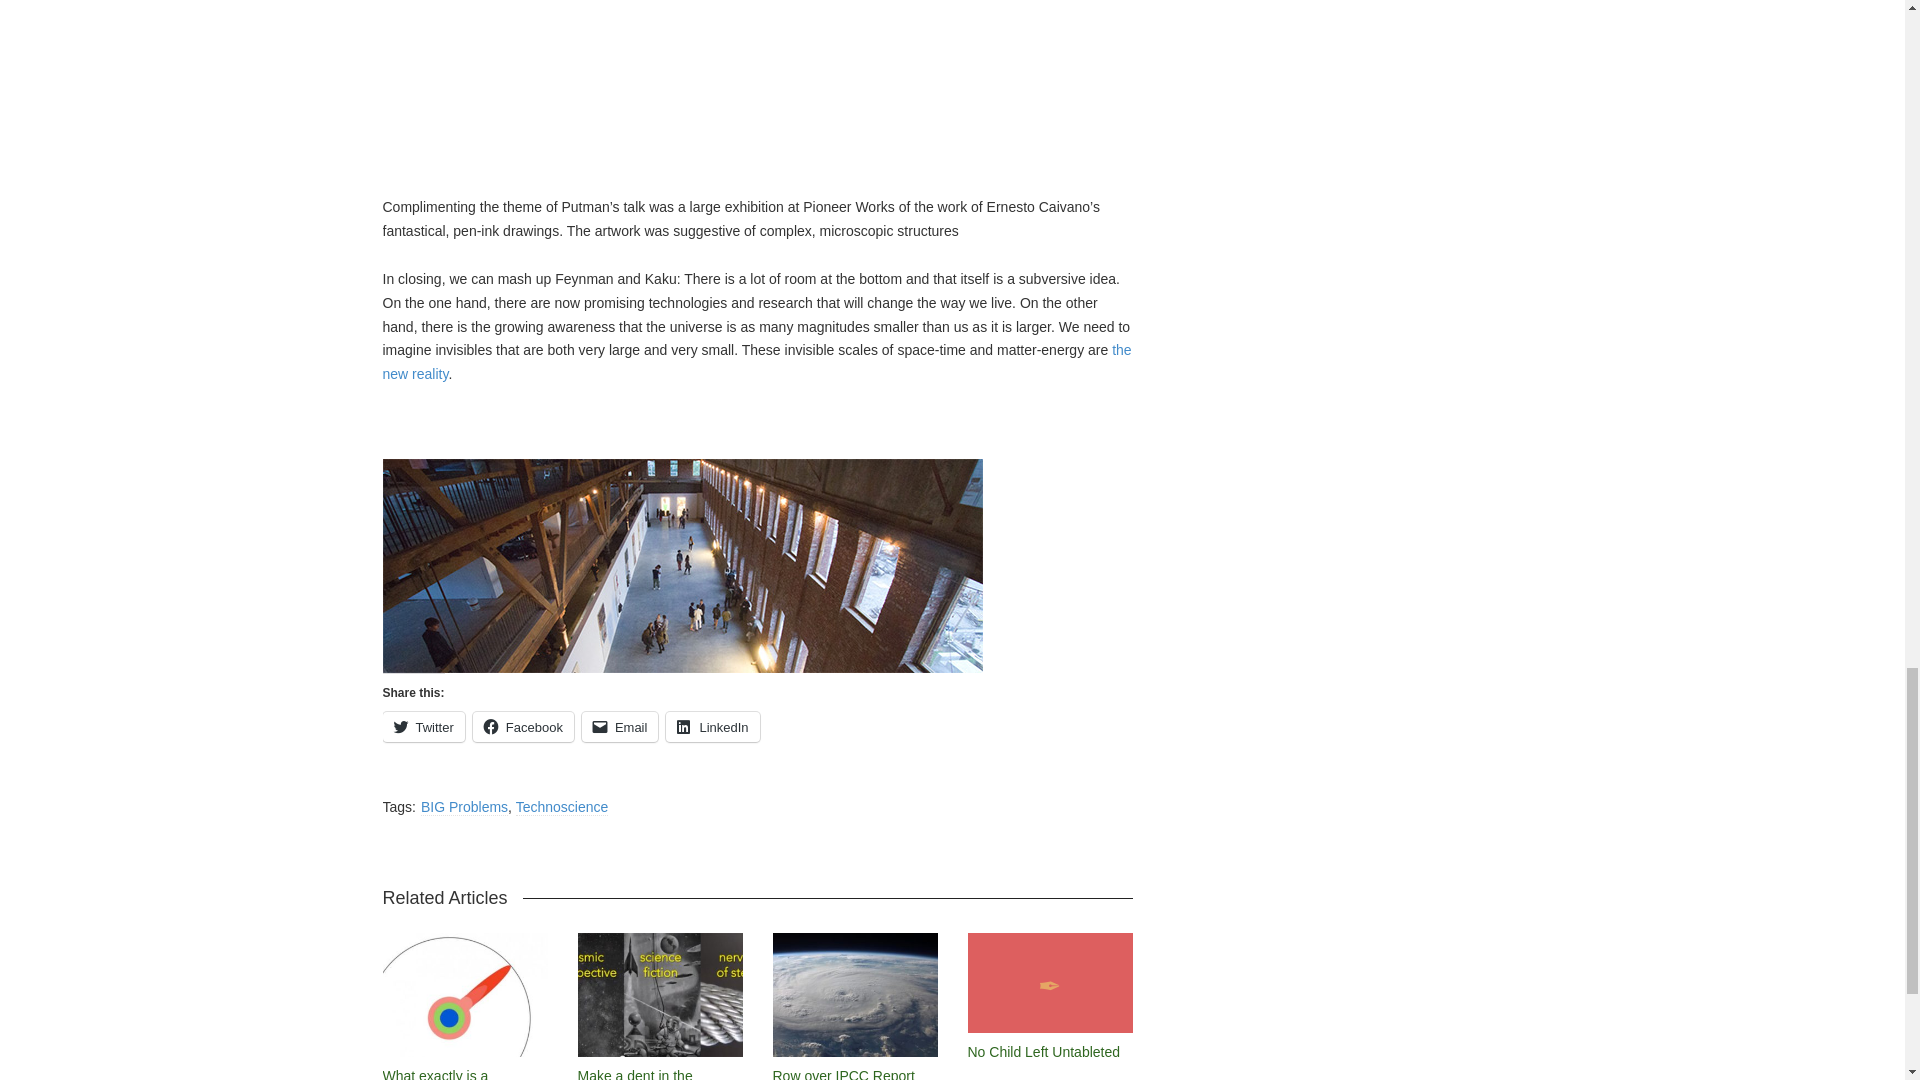 This screenshot has height=1080, width=1920. I want to click on Click to share on Facebook, so click(523, 726).